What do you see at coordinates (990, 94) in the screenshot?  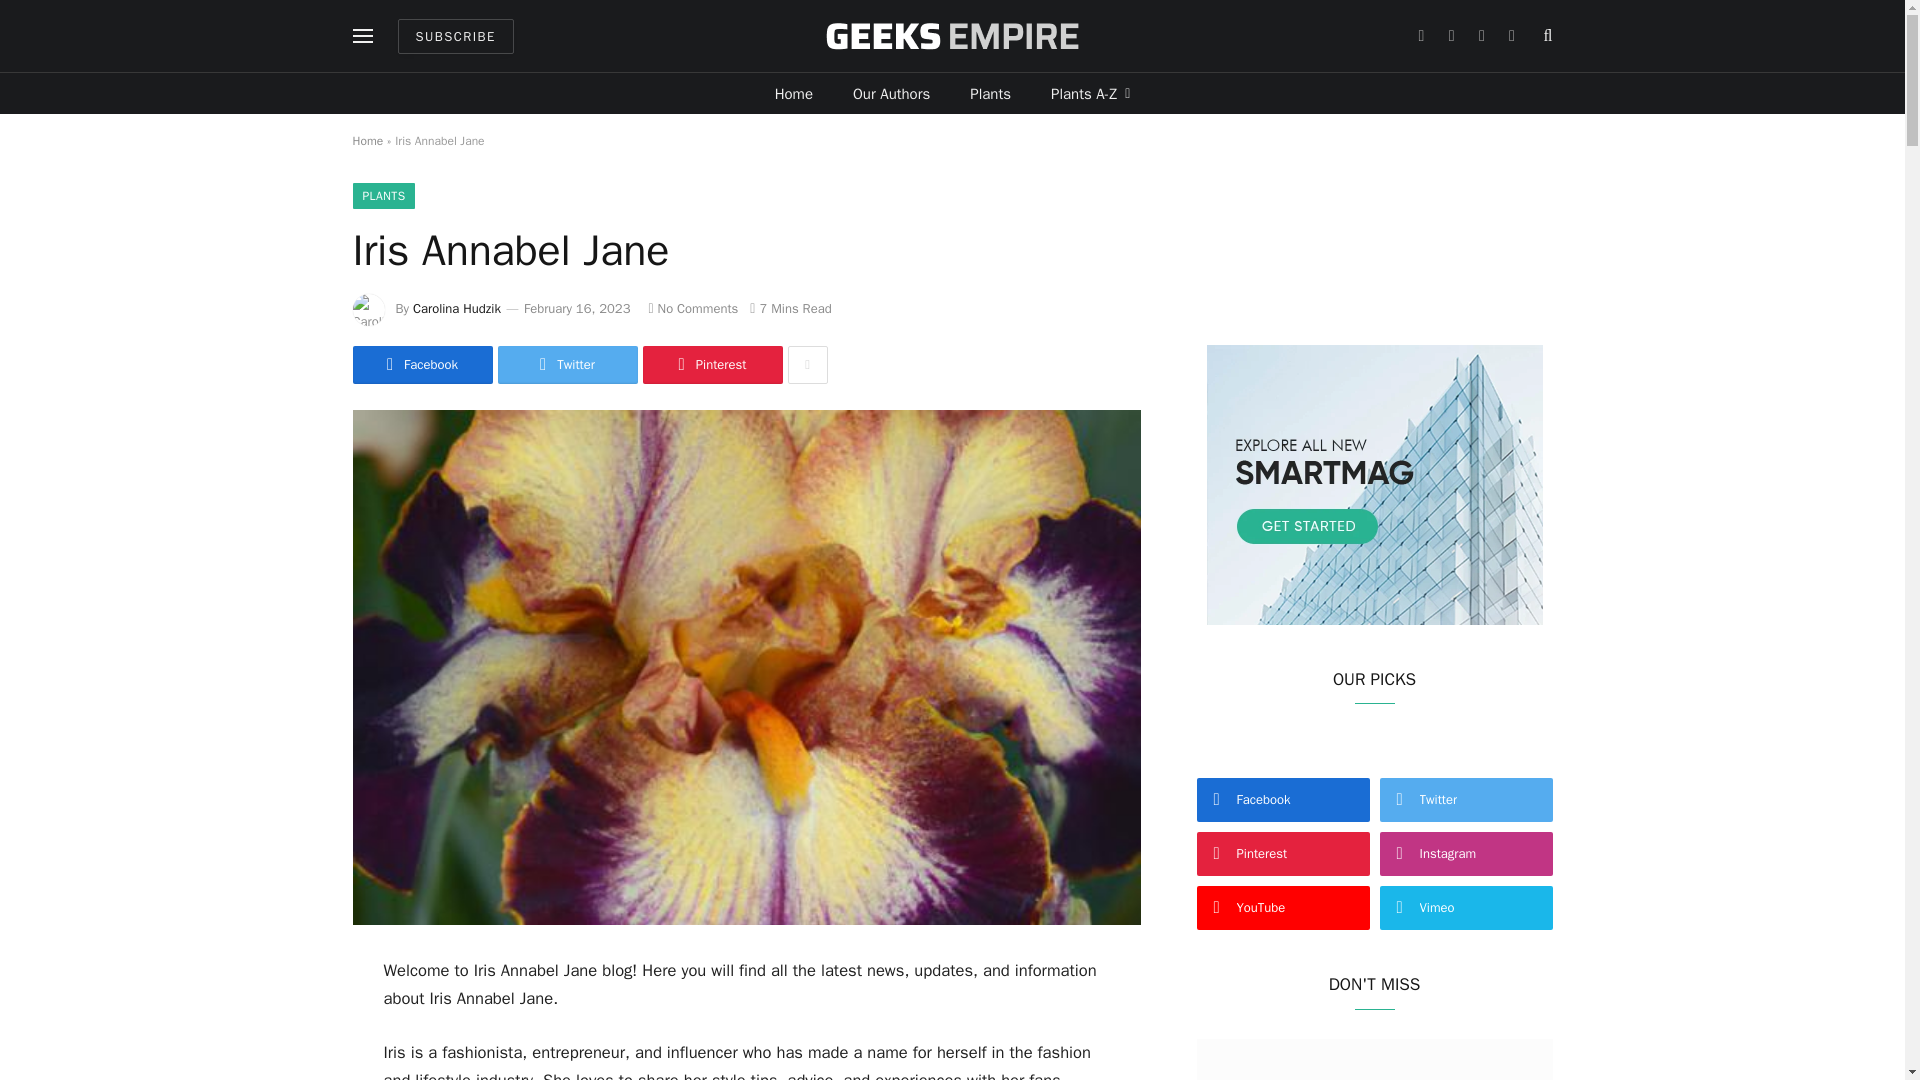 I see `Plants` at bounding box center [990, 94].